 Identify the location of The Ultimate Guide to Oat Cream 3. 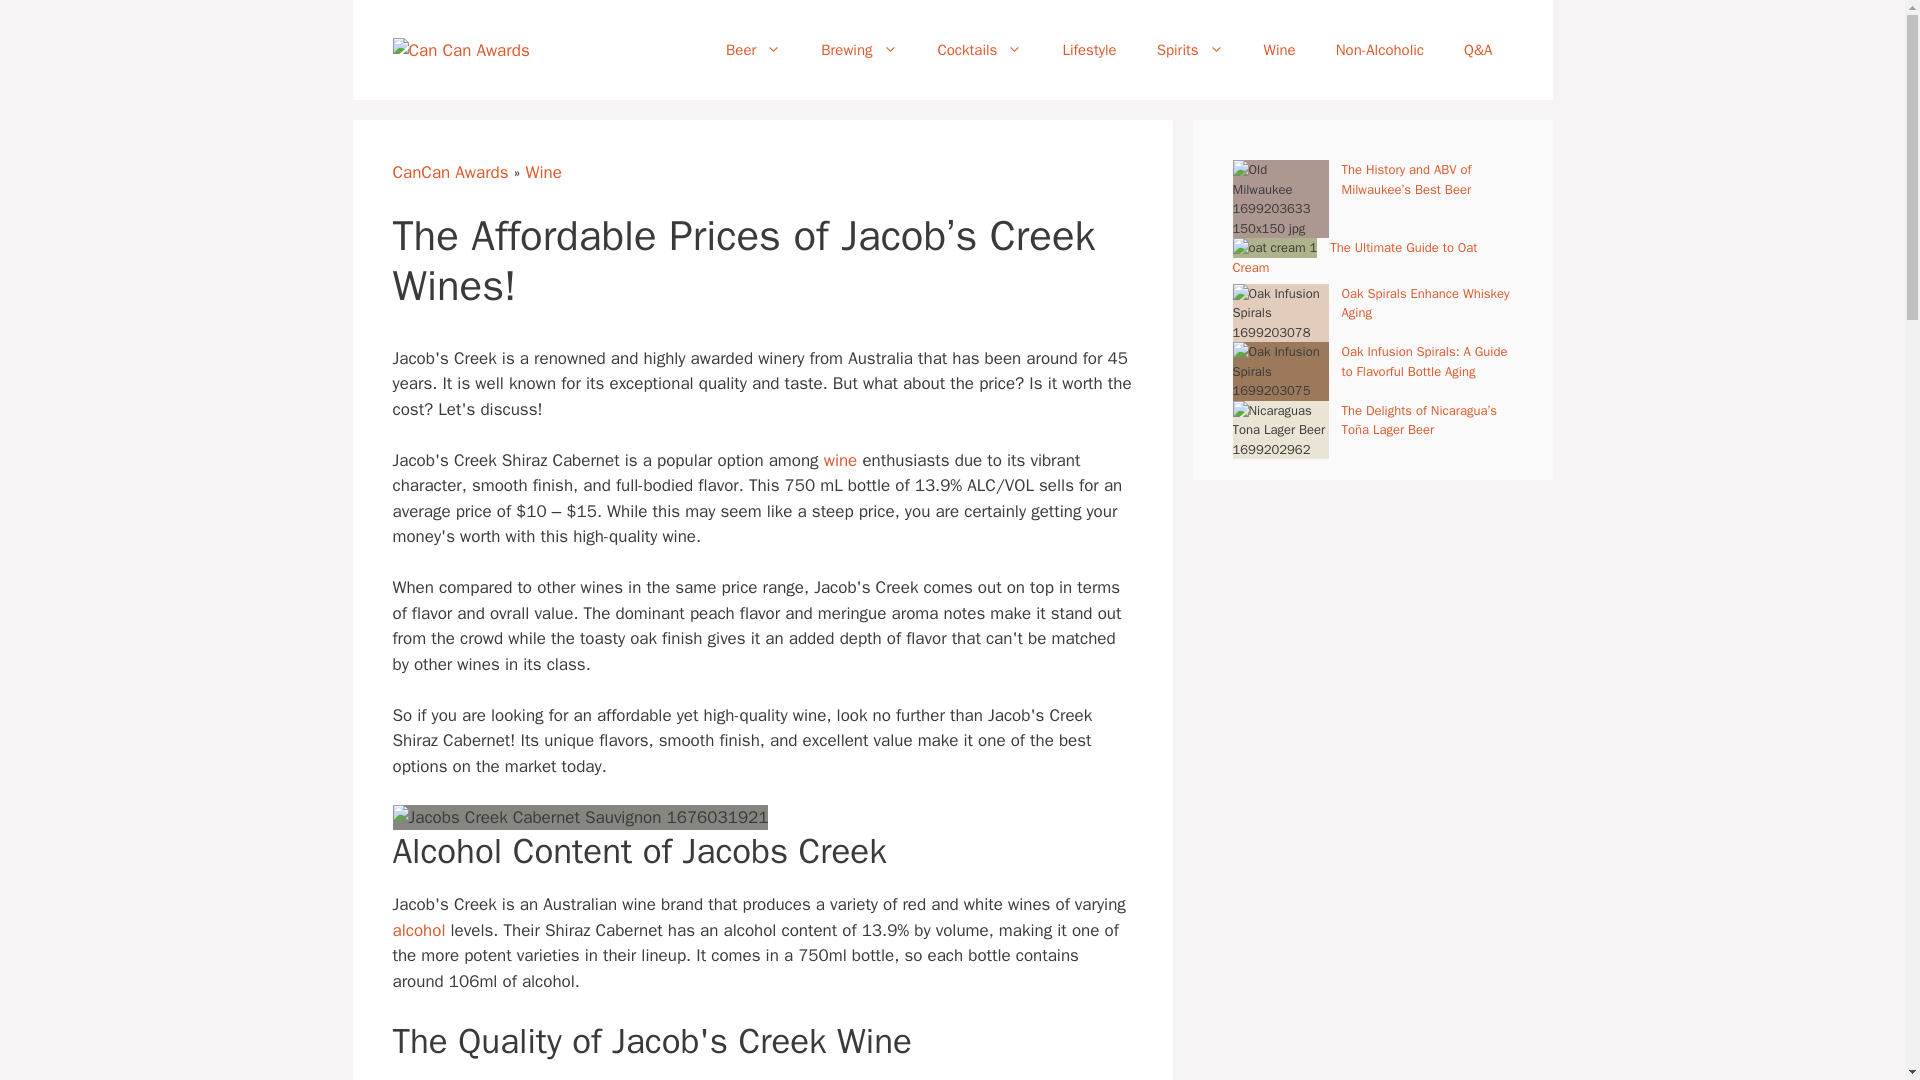
(1274, 248).